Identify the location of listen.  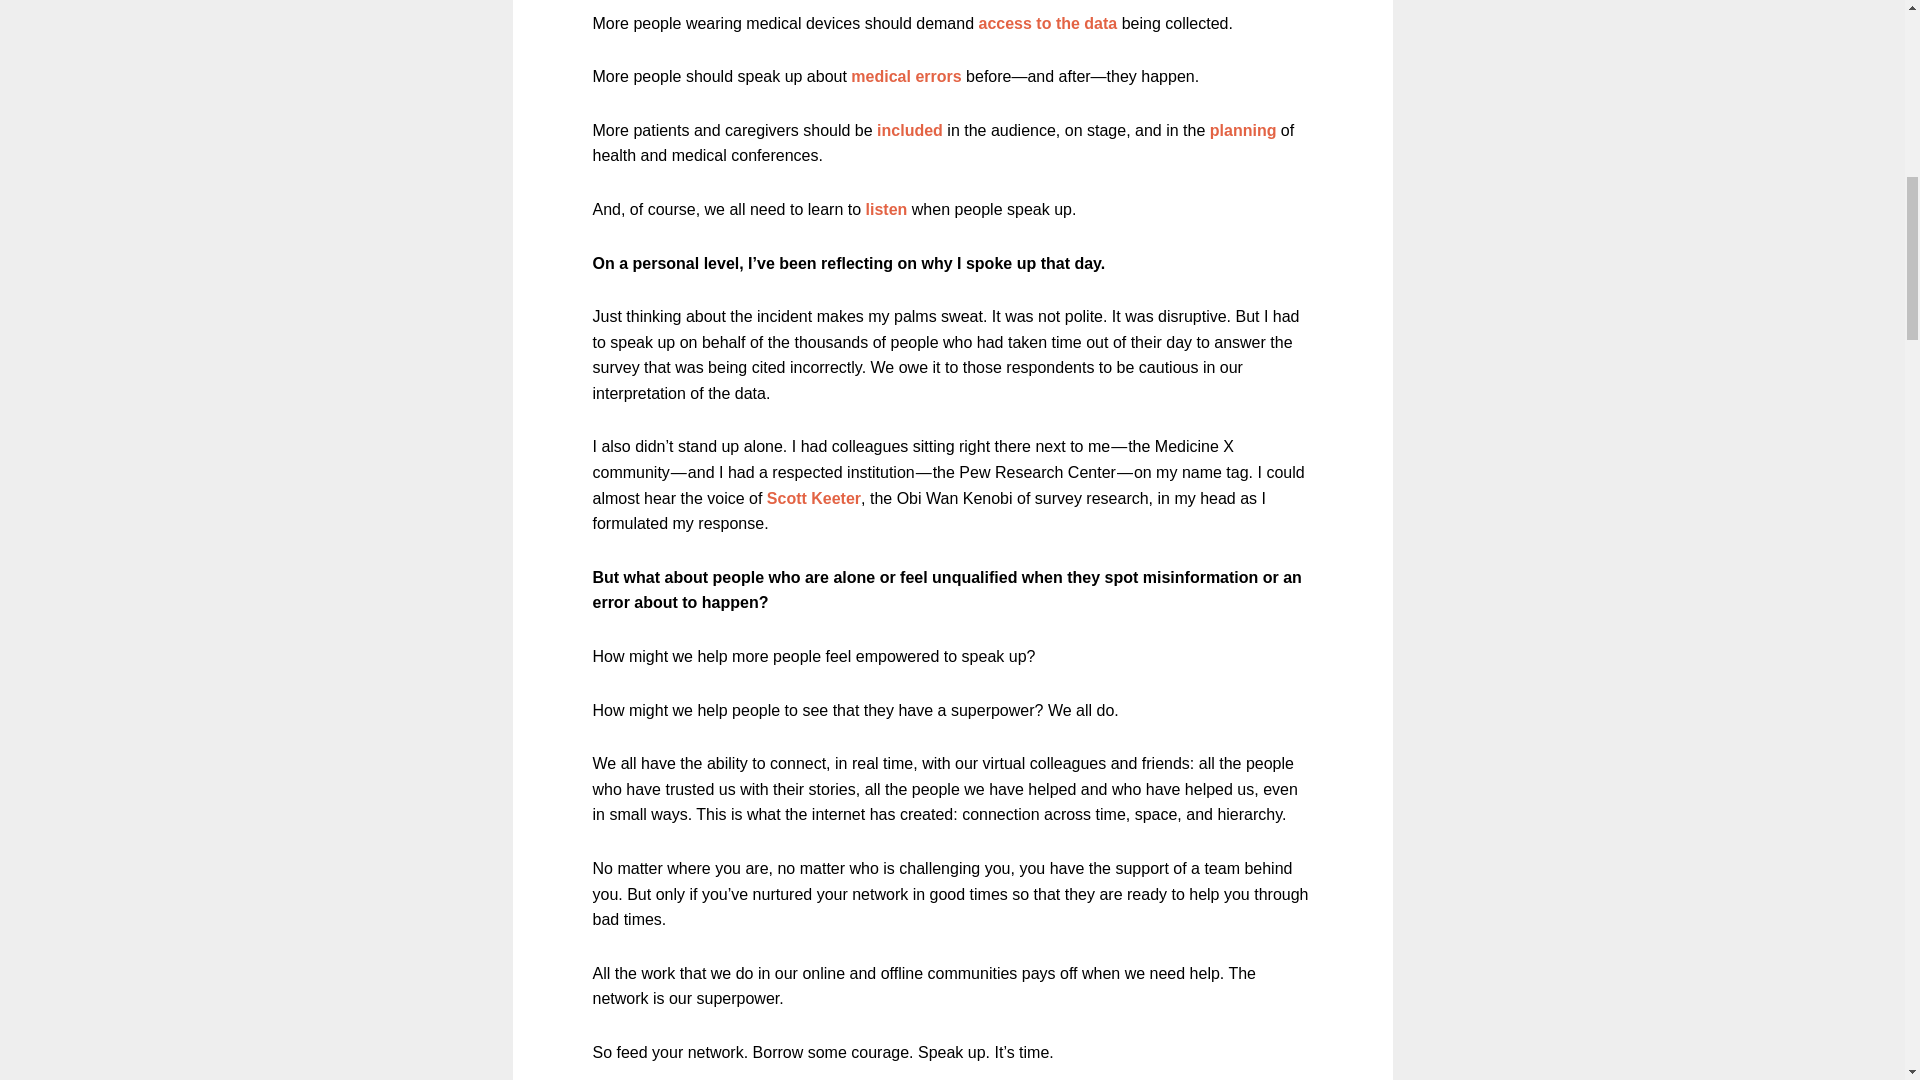
(886, 209).